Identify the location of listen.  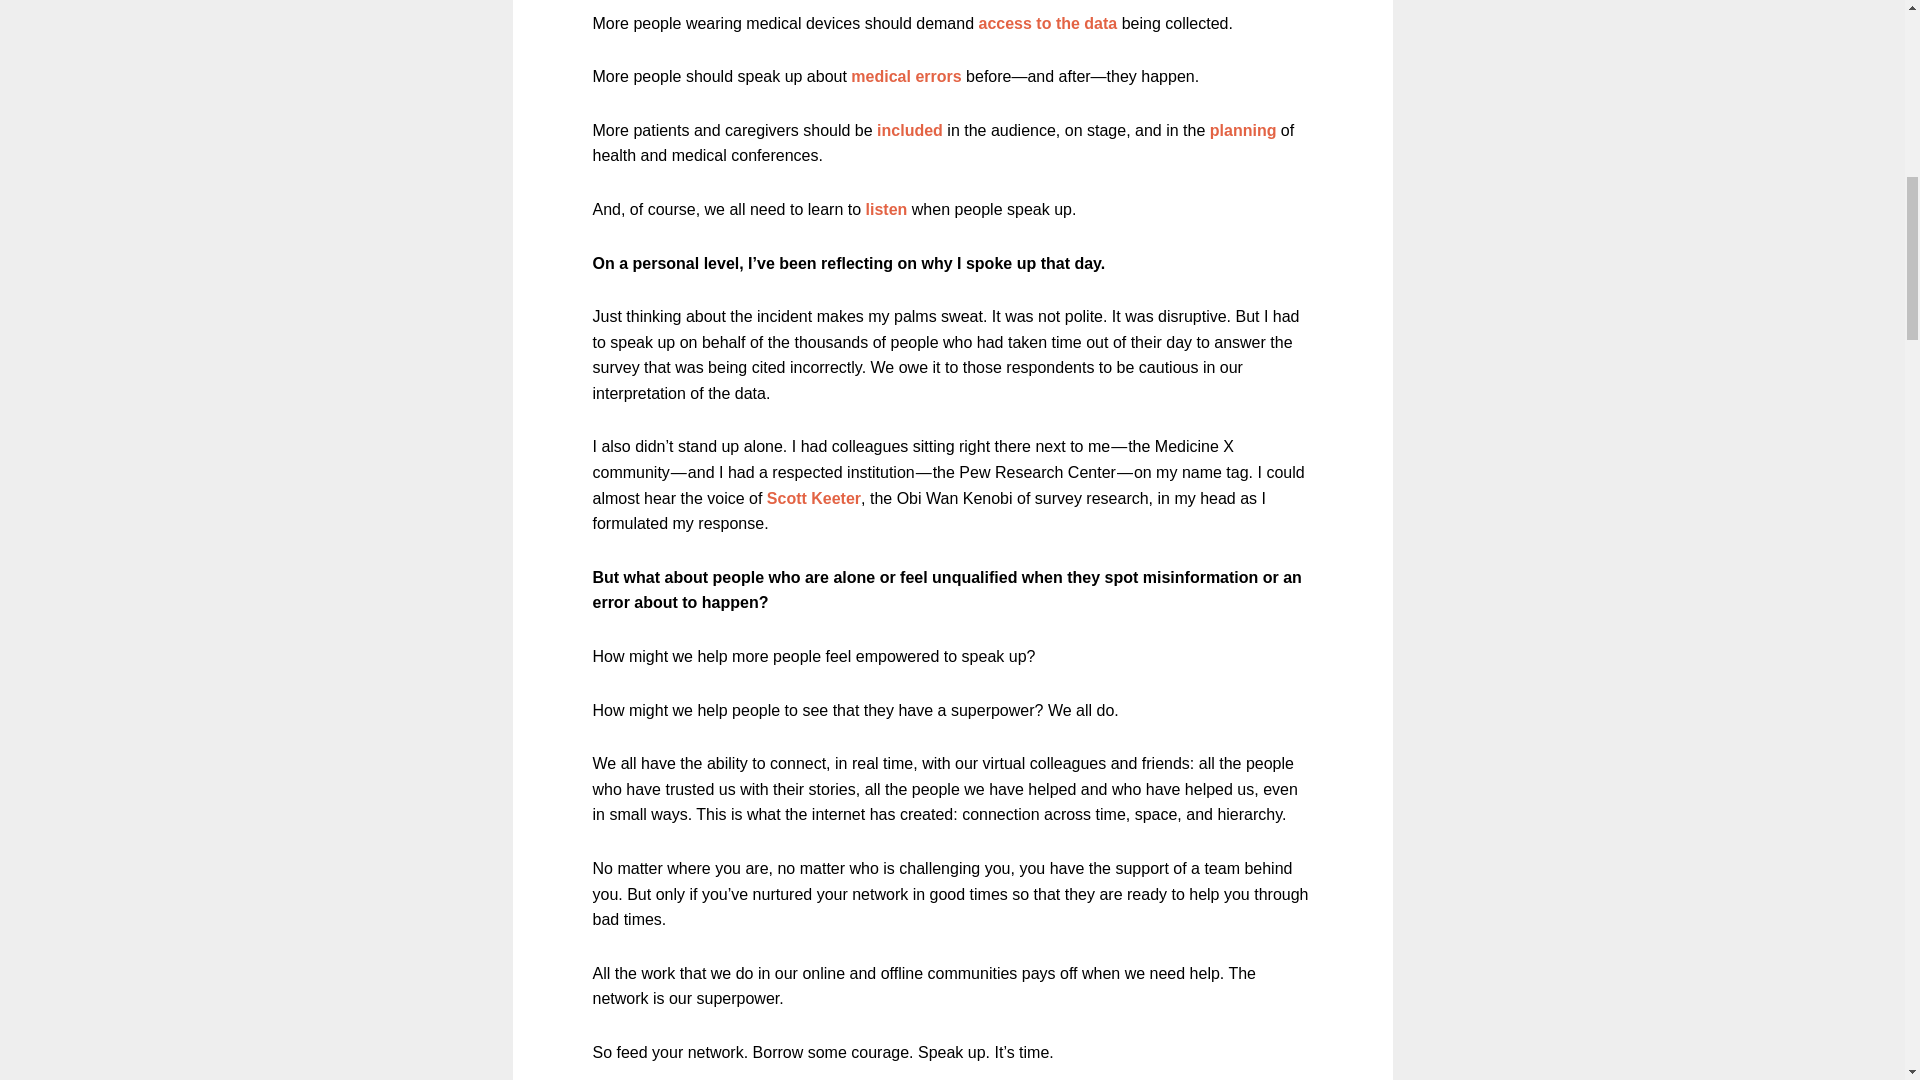
(886, 209).